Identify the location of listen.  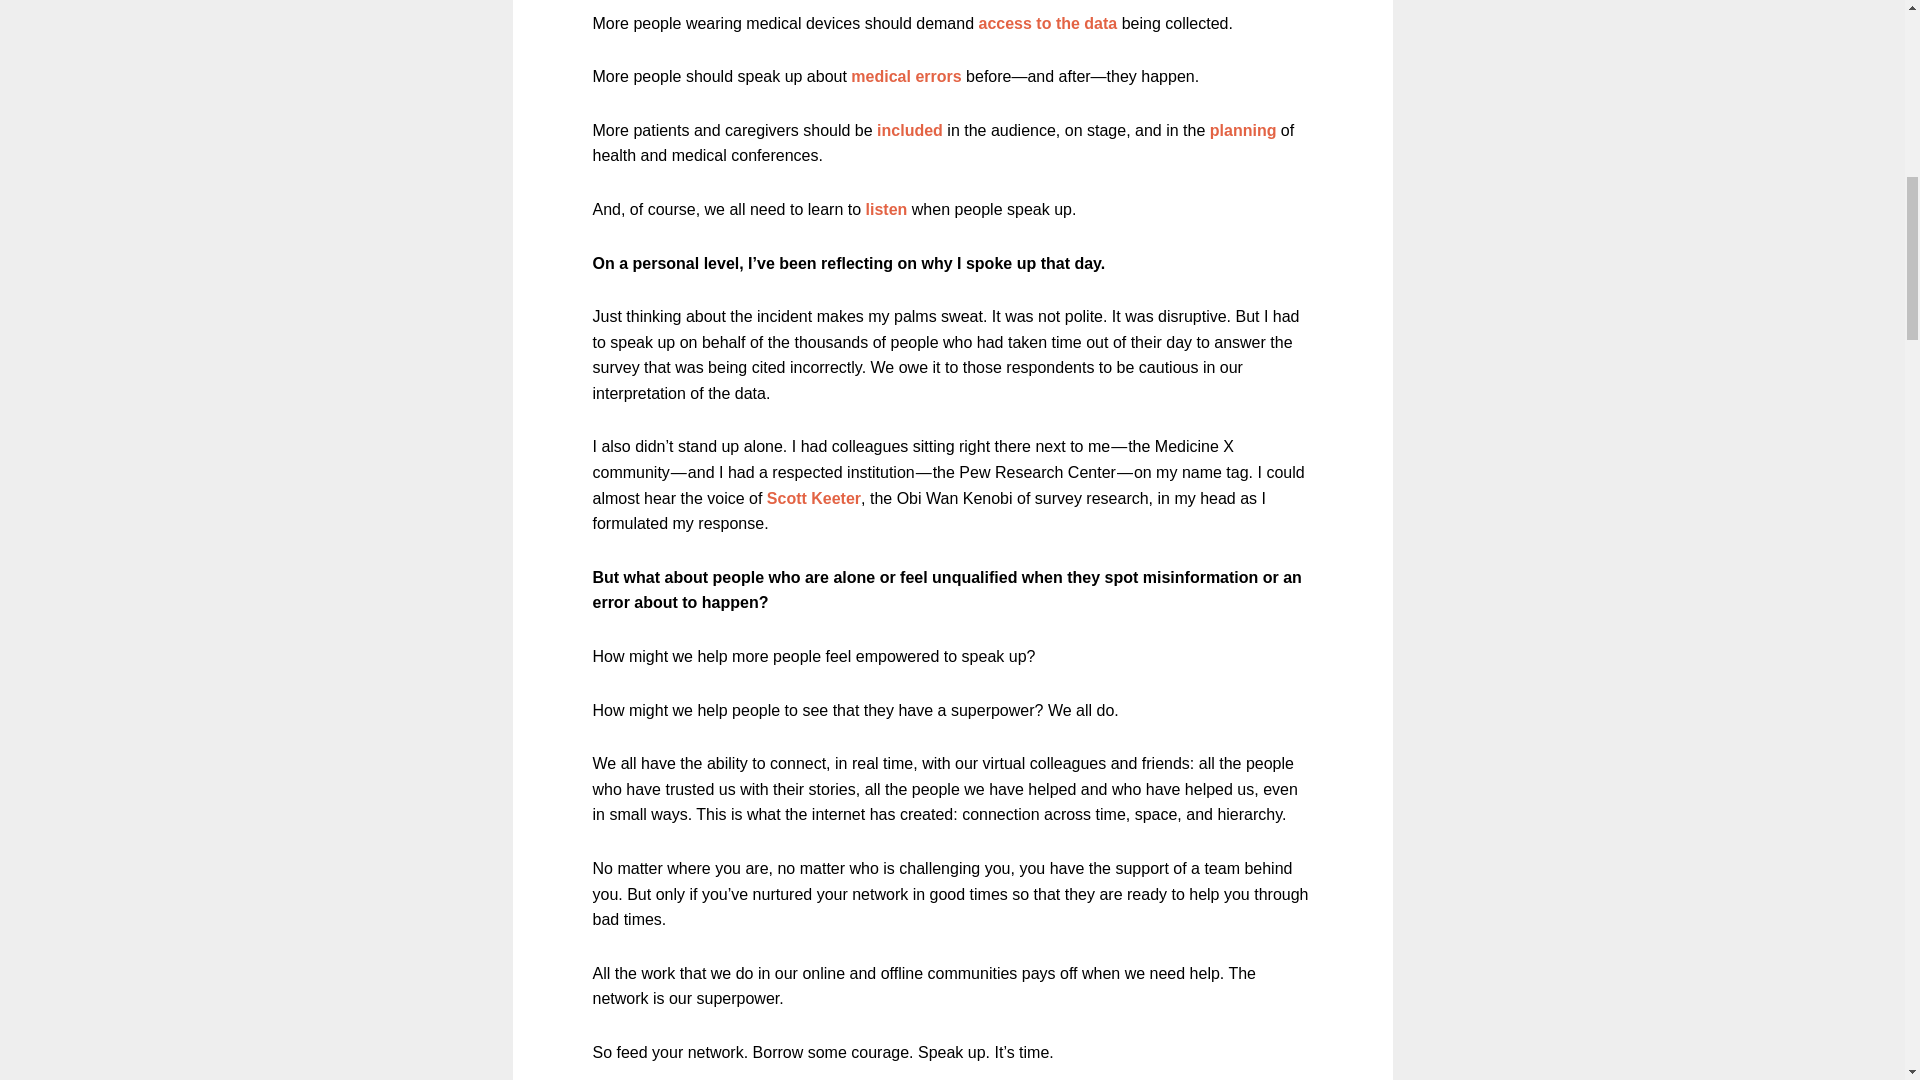
(886, 209).